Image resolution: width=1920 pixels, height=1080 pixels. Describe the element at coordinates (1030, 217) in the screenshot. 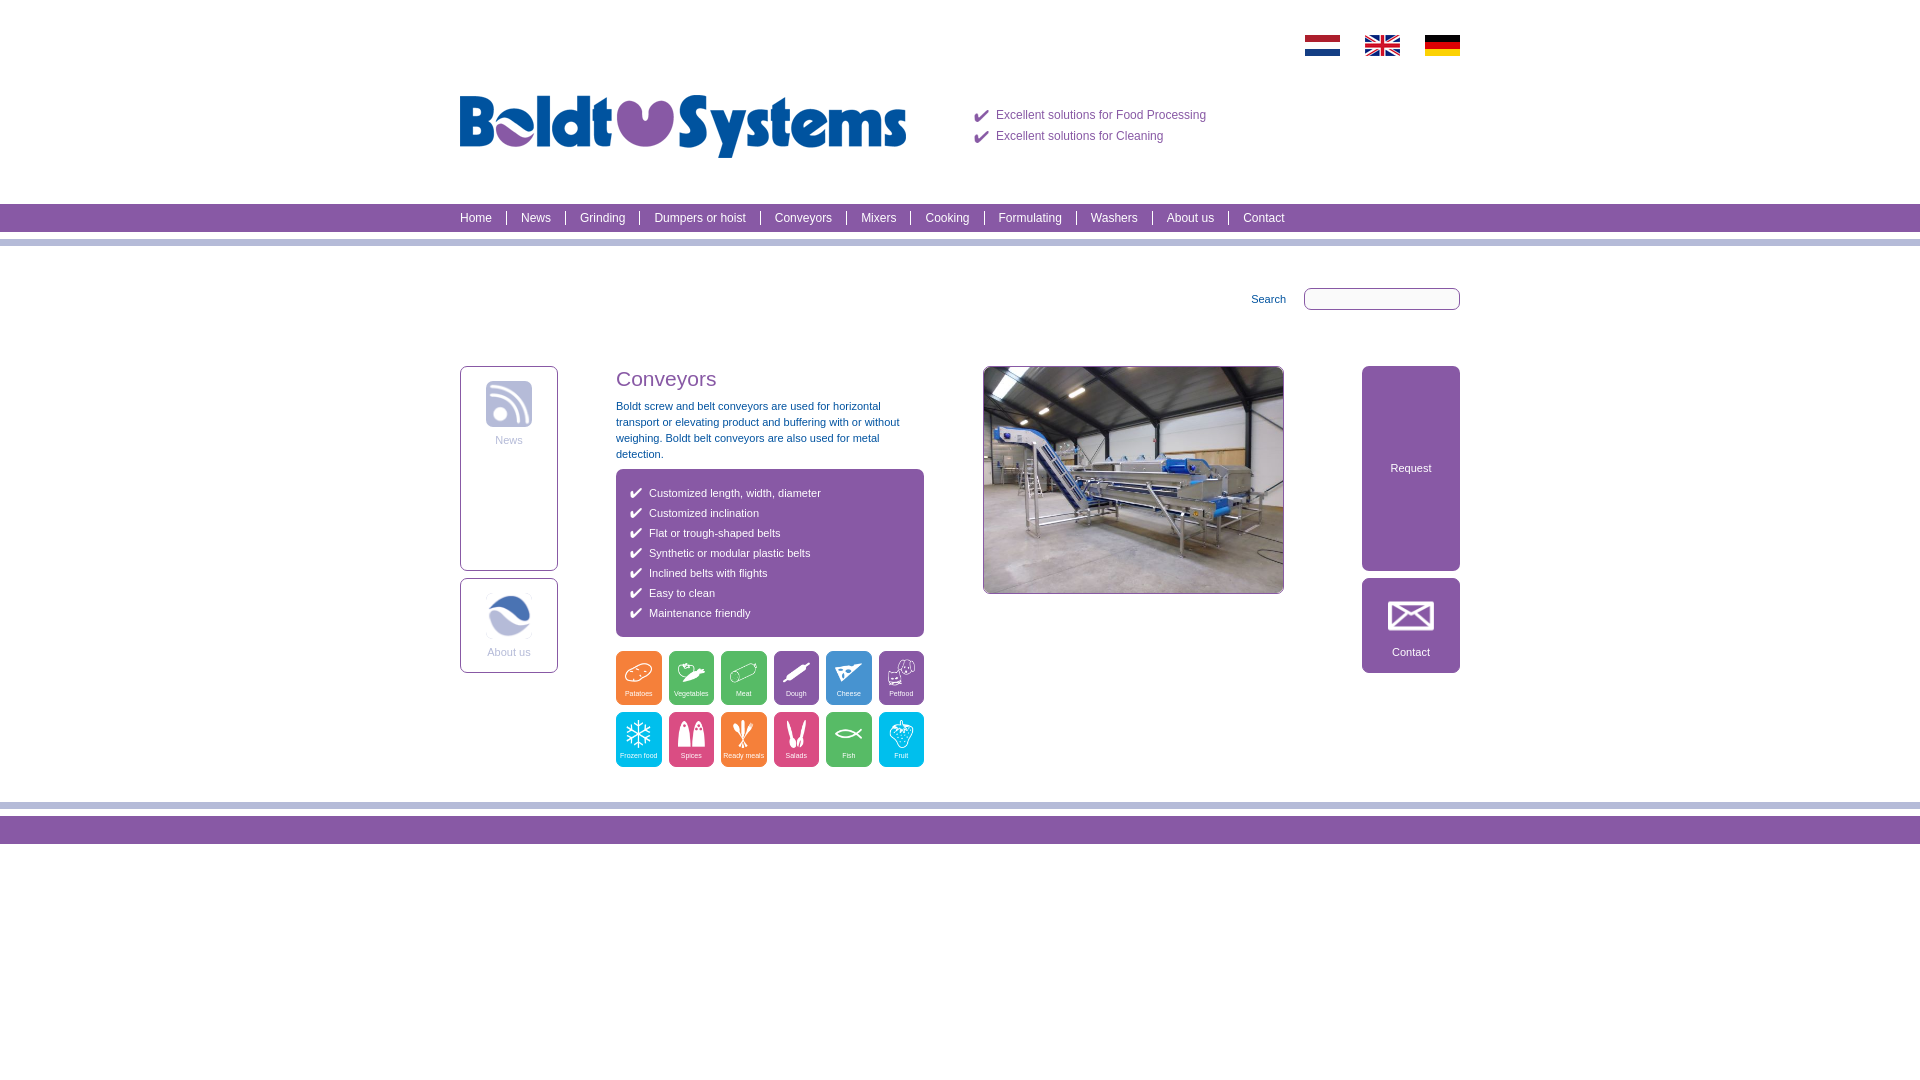

I see `Formulating` at that location.